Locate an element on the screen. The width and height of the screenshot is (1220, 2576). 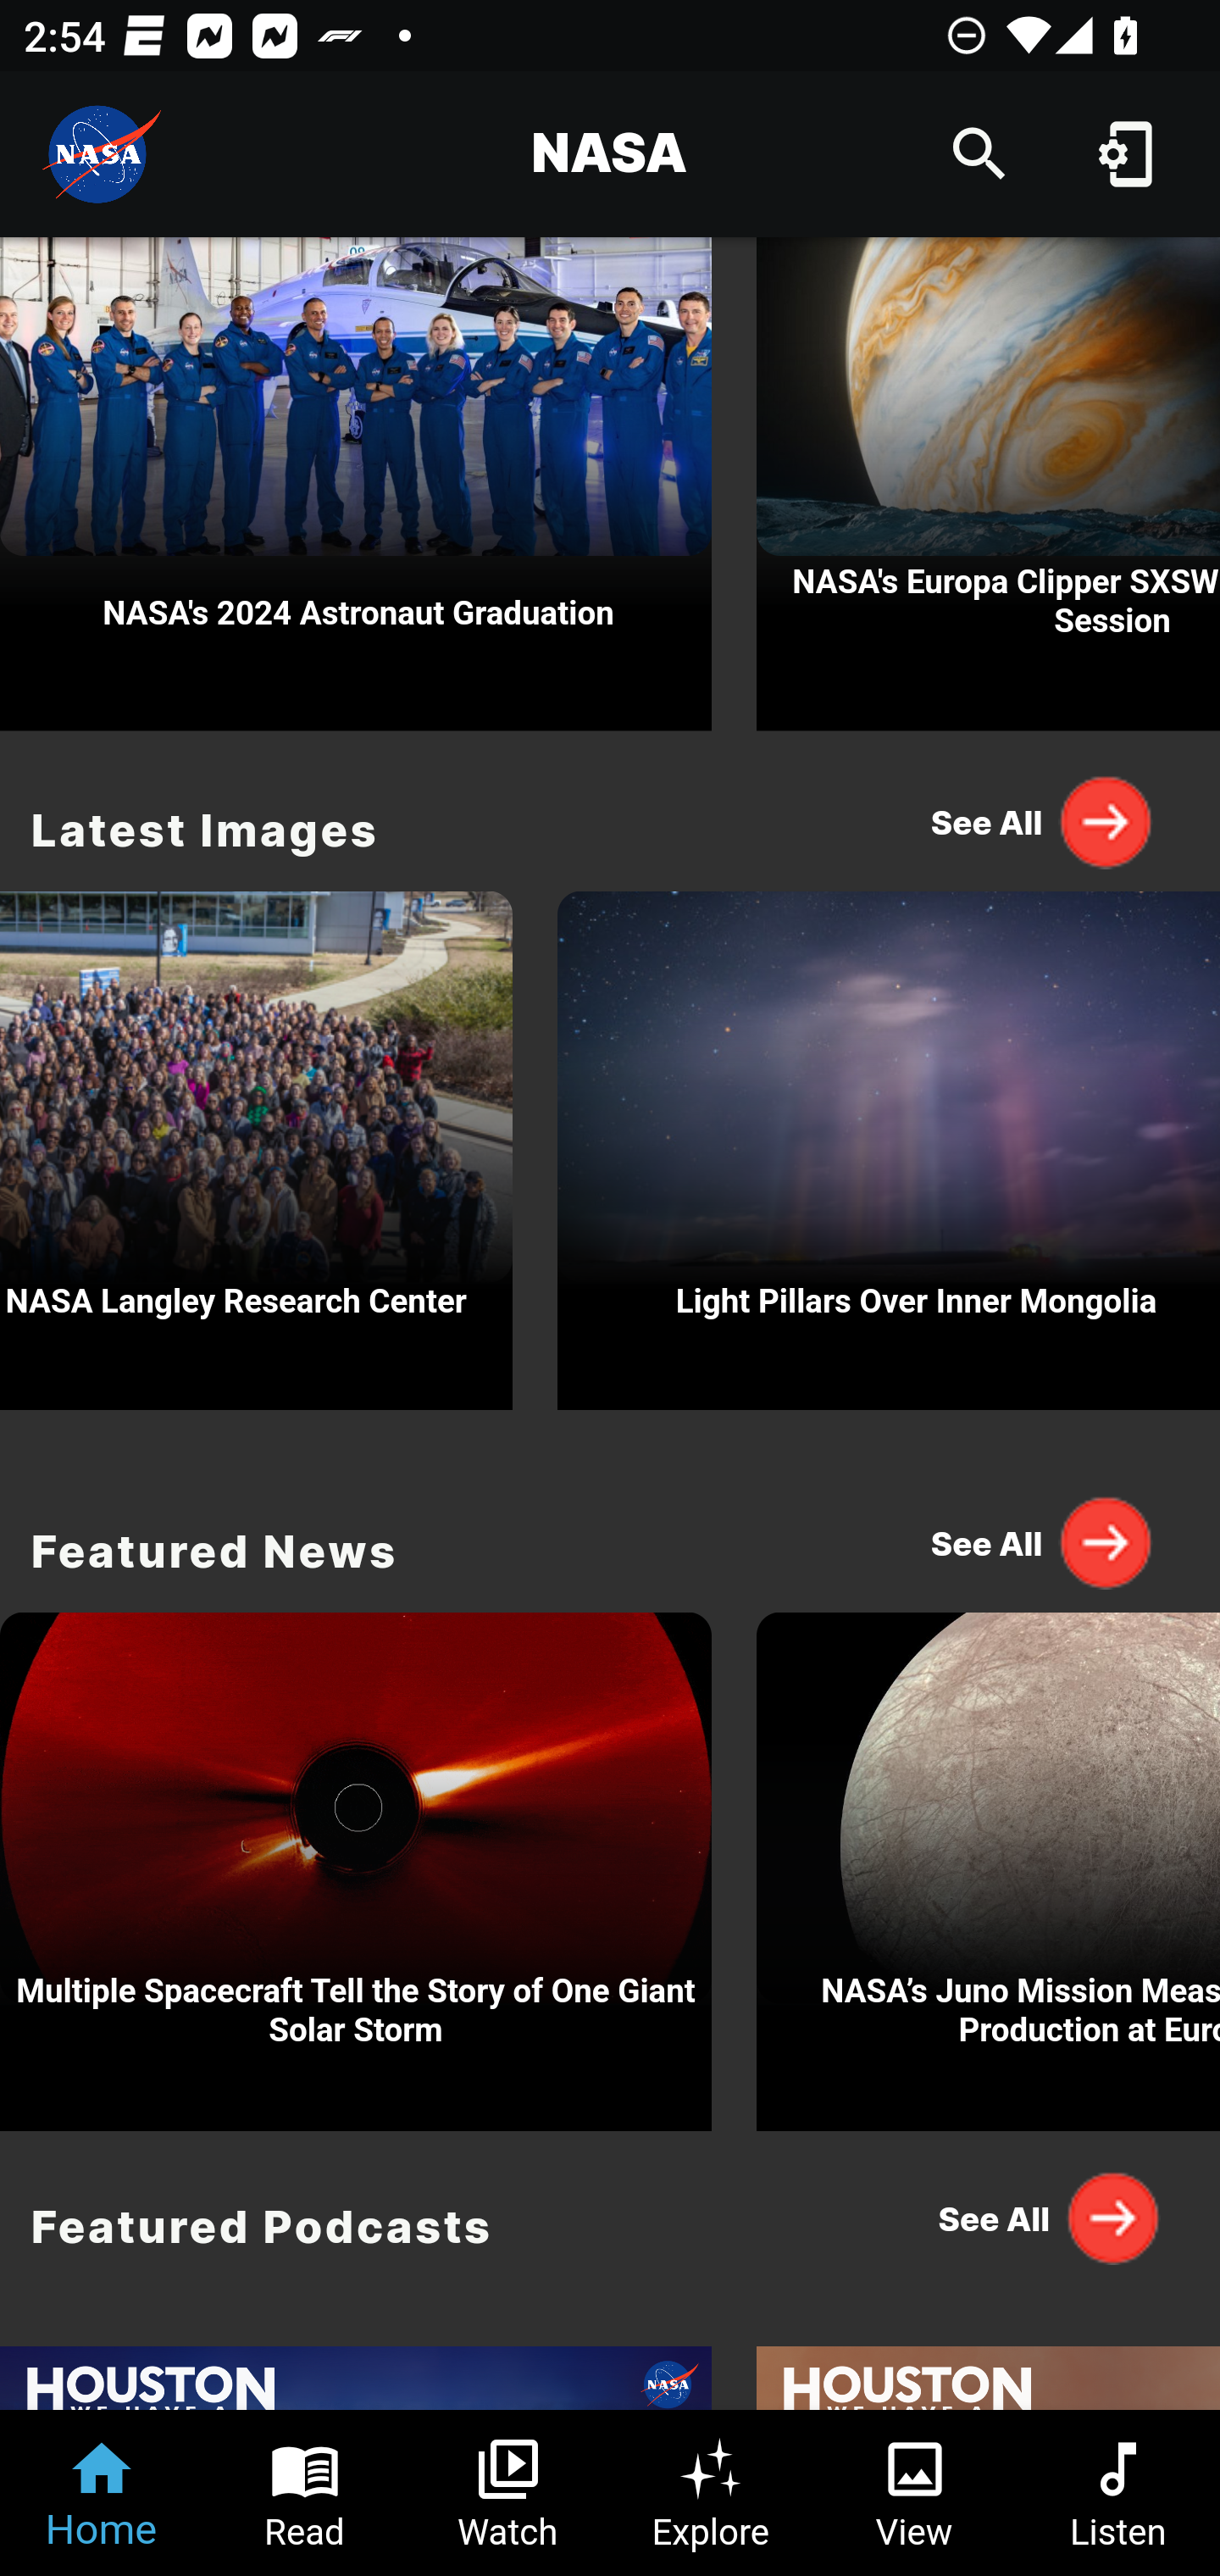
Explore
Tab 4 of 6 is located at coordinates (712, 2493).